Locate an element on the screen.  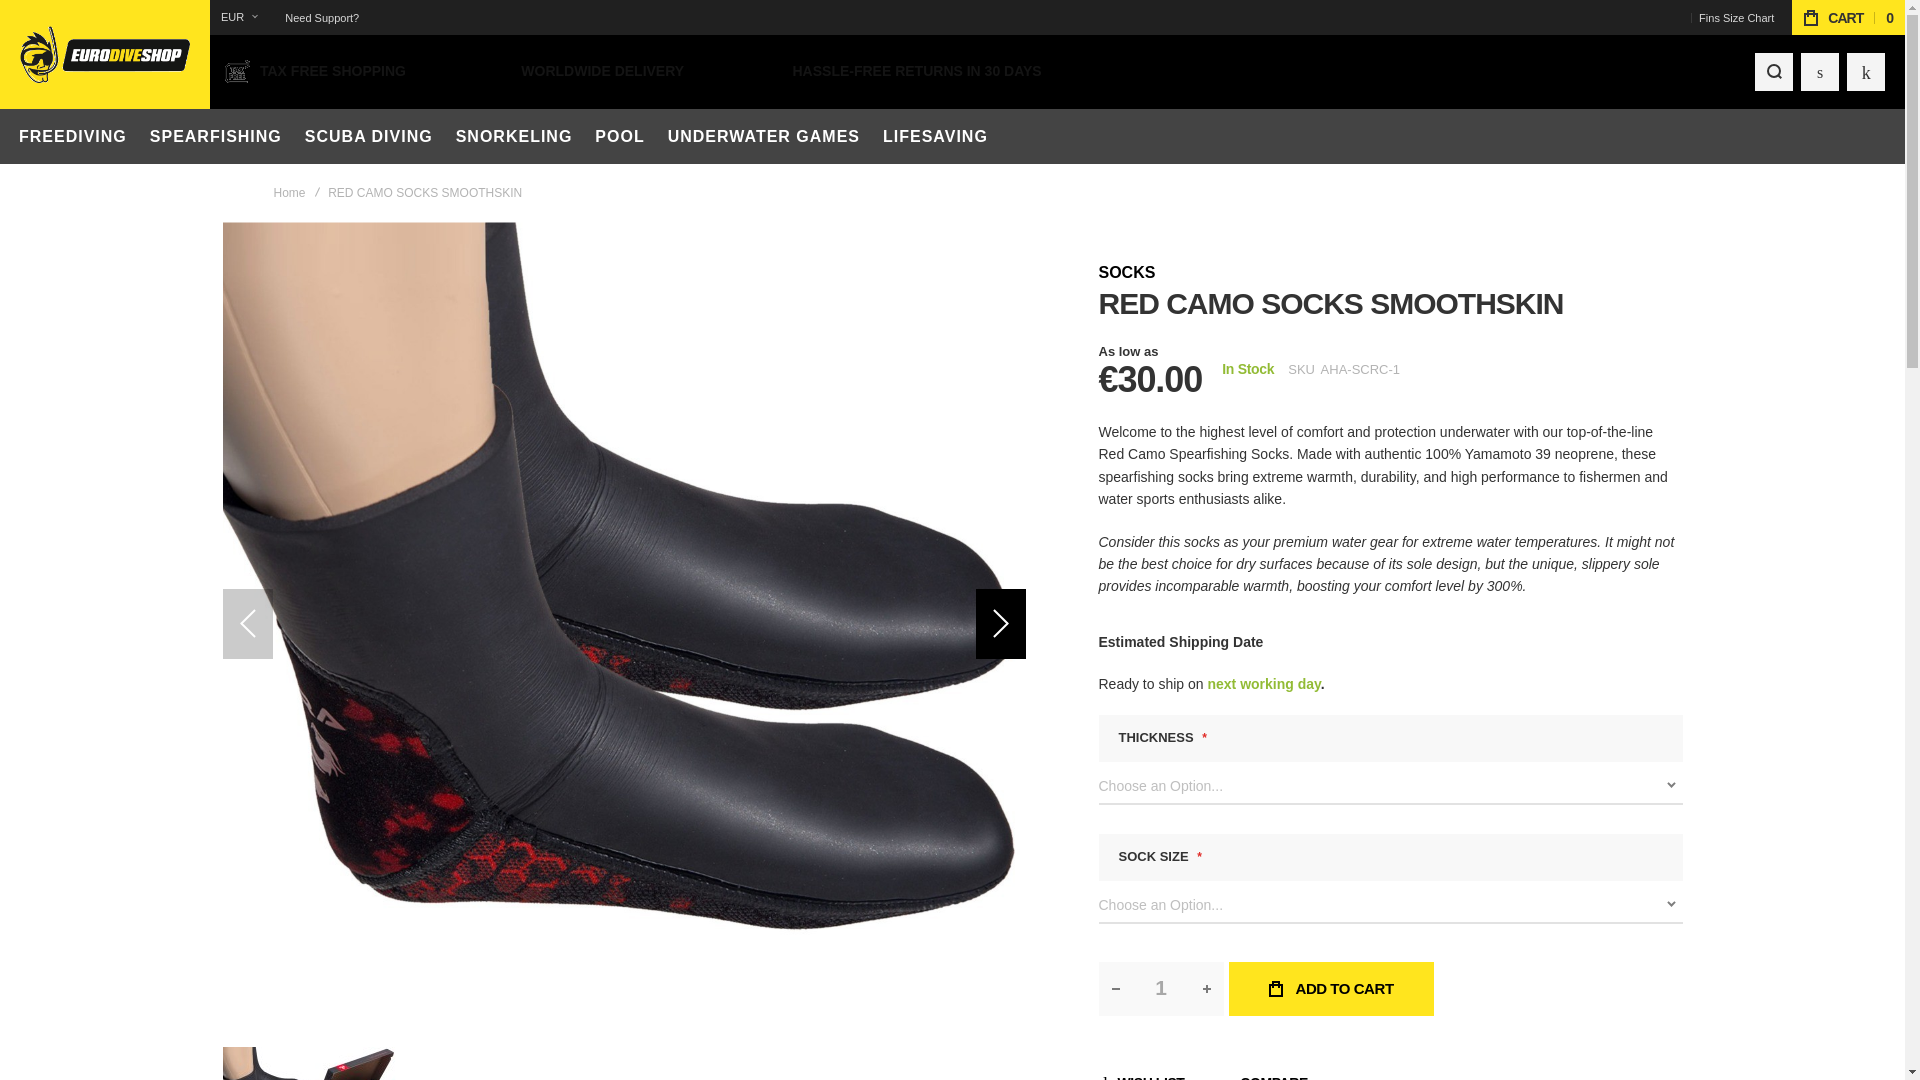
Availability is located at coordinates (1248, 370).